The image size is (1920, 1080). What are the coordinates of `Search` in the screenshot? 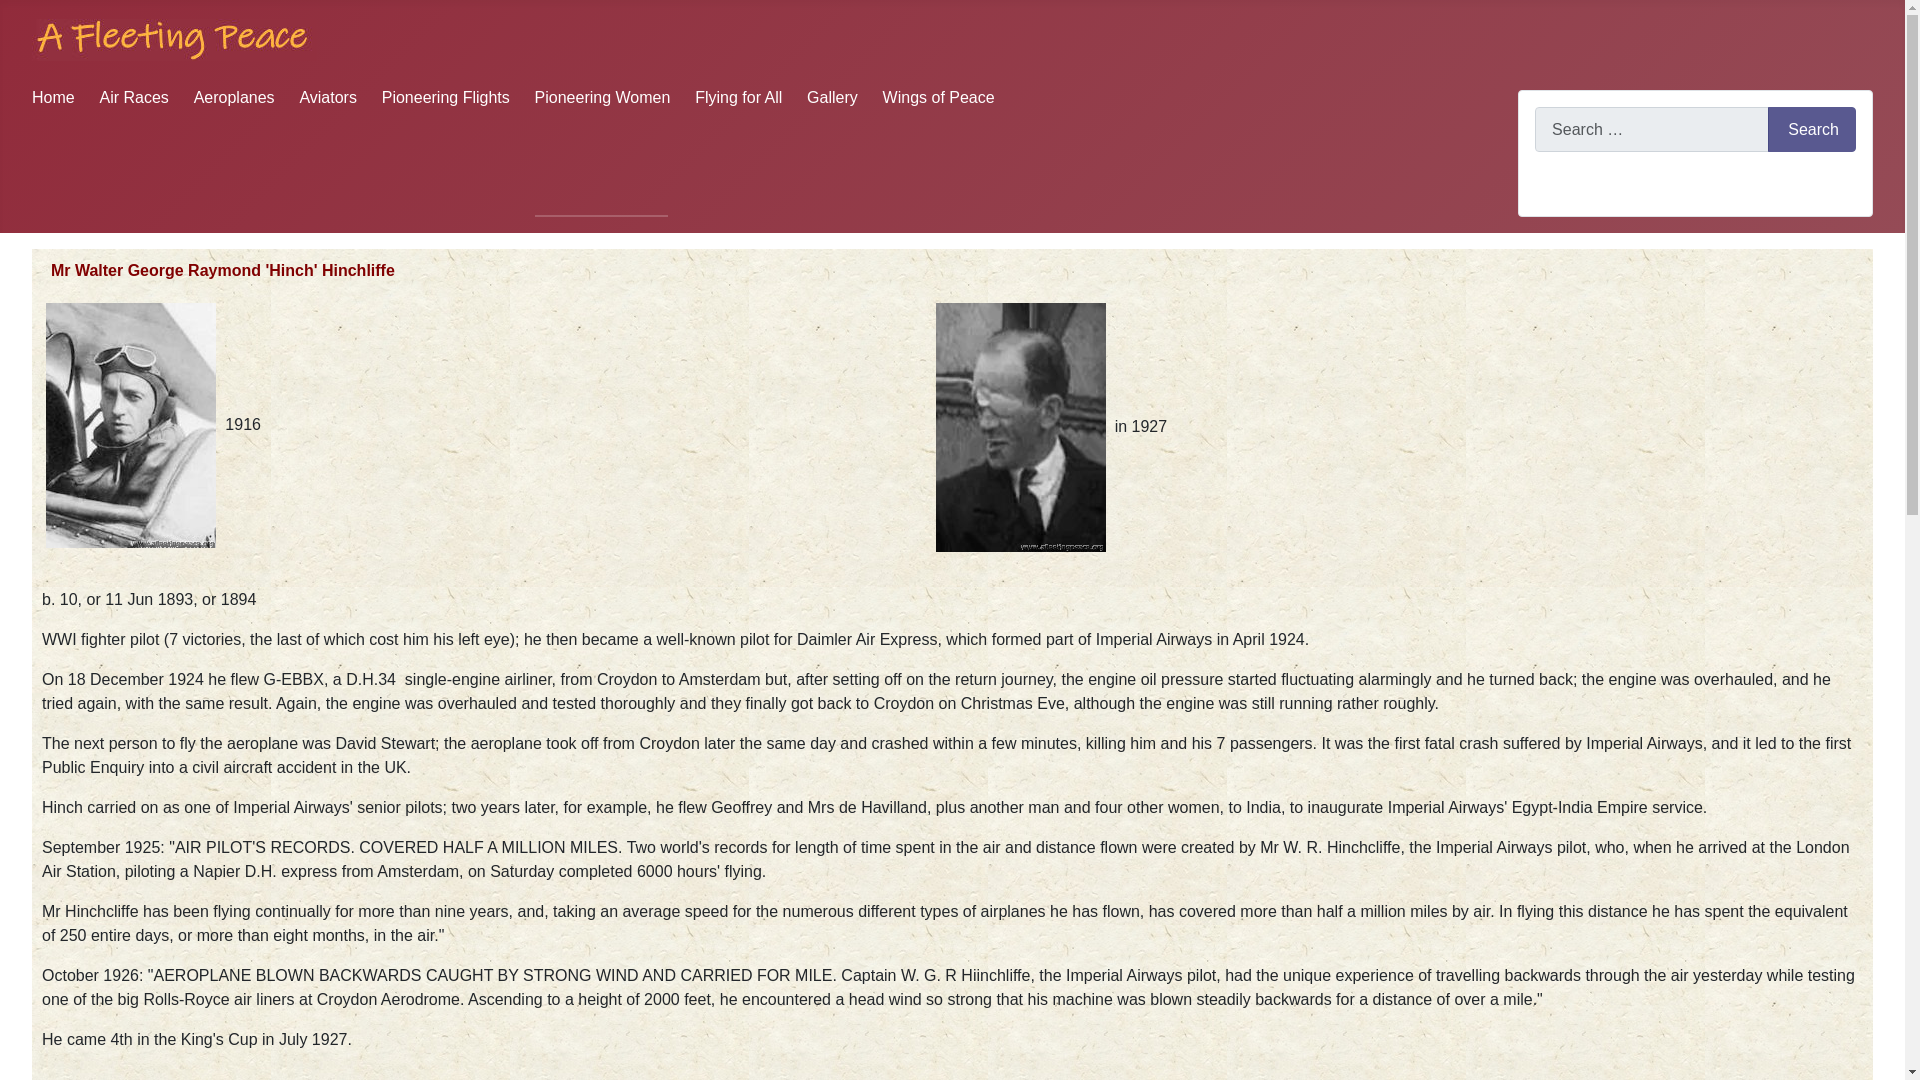 It's located at (1812, 129).